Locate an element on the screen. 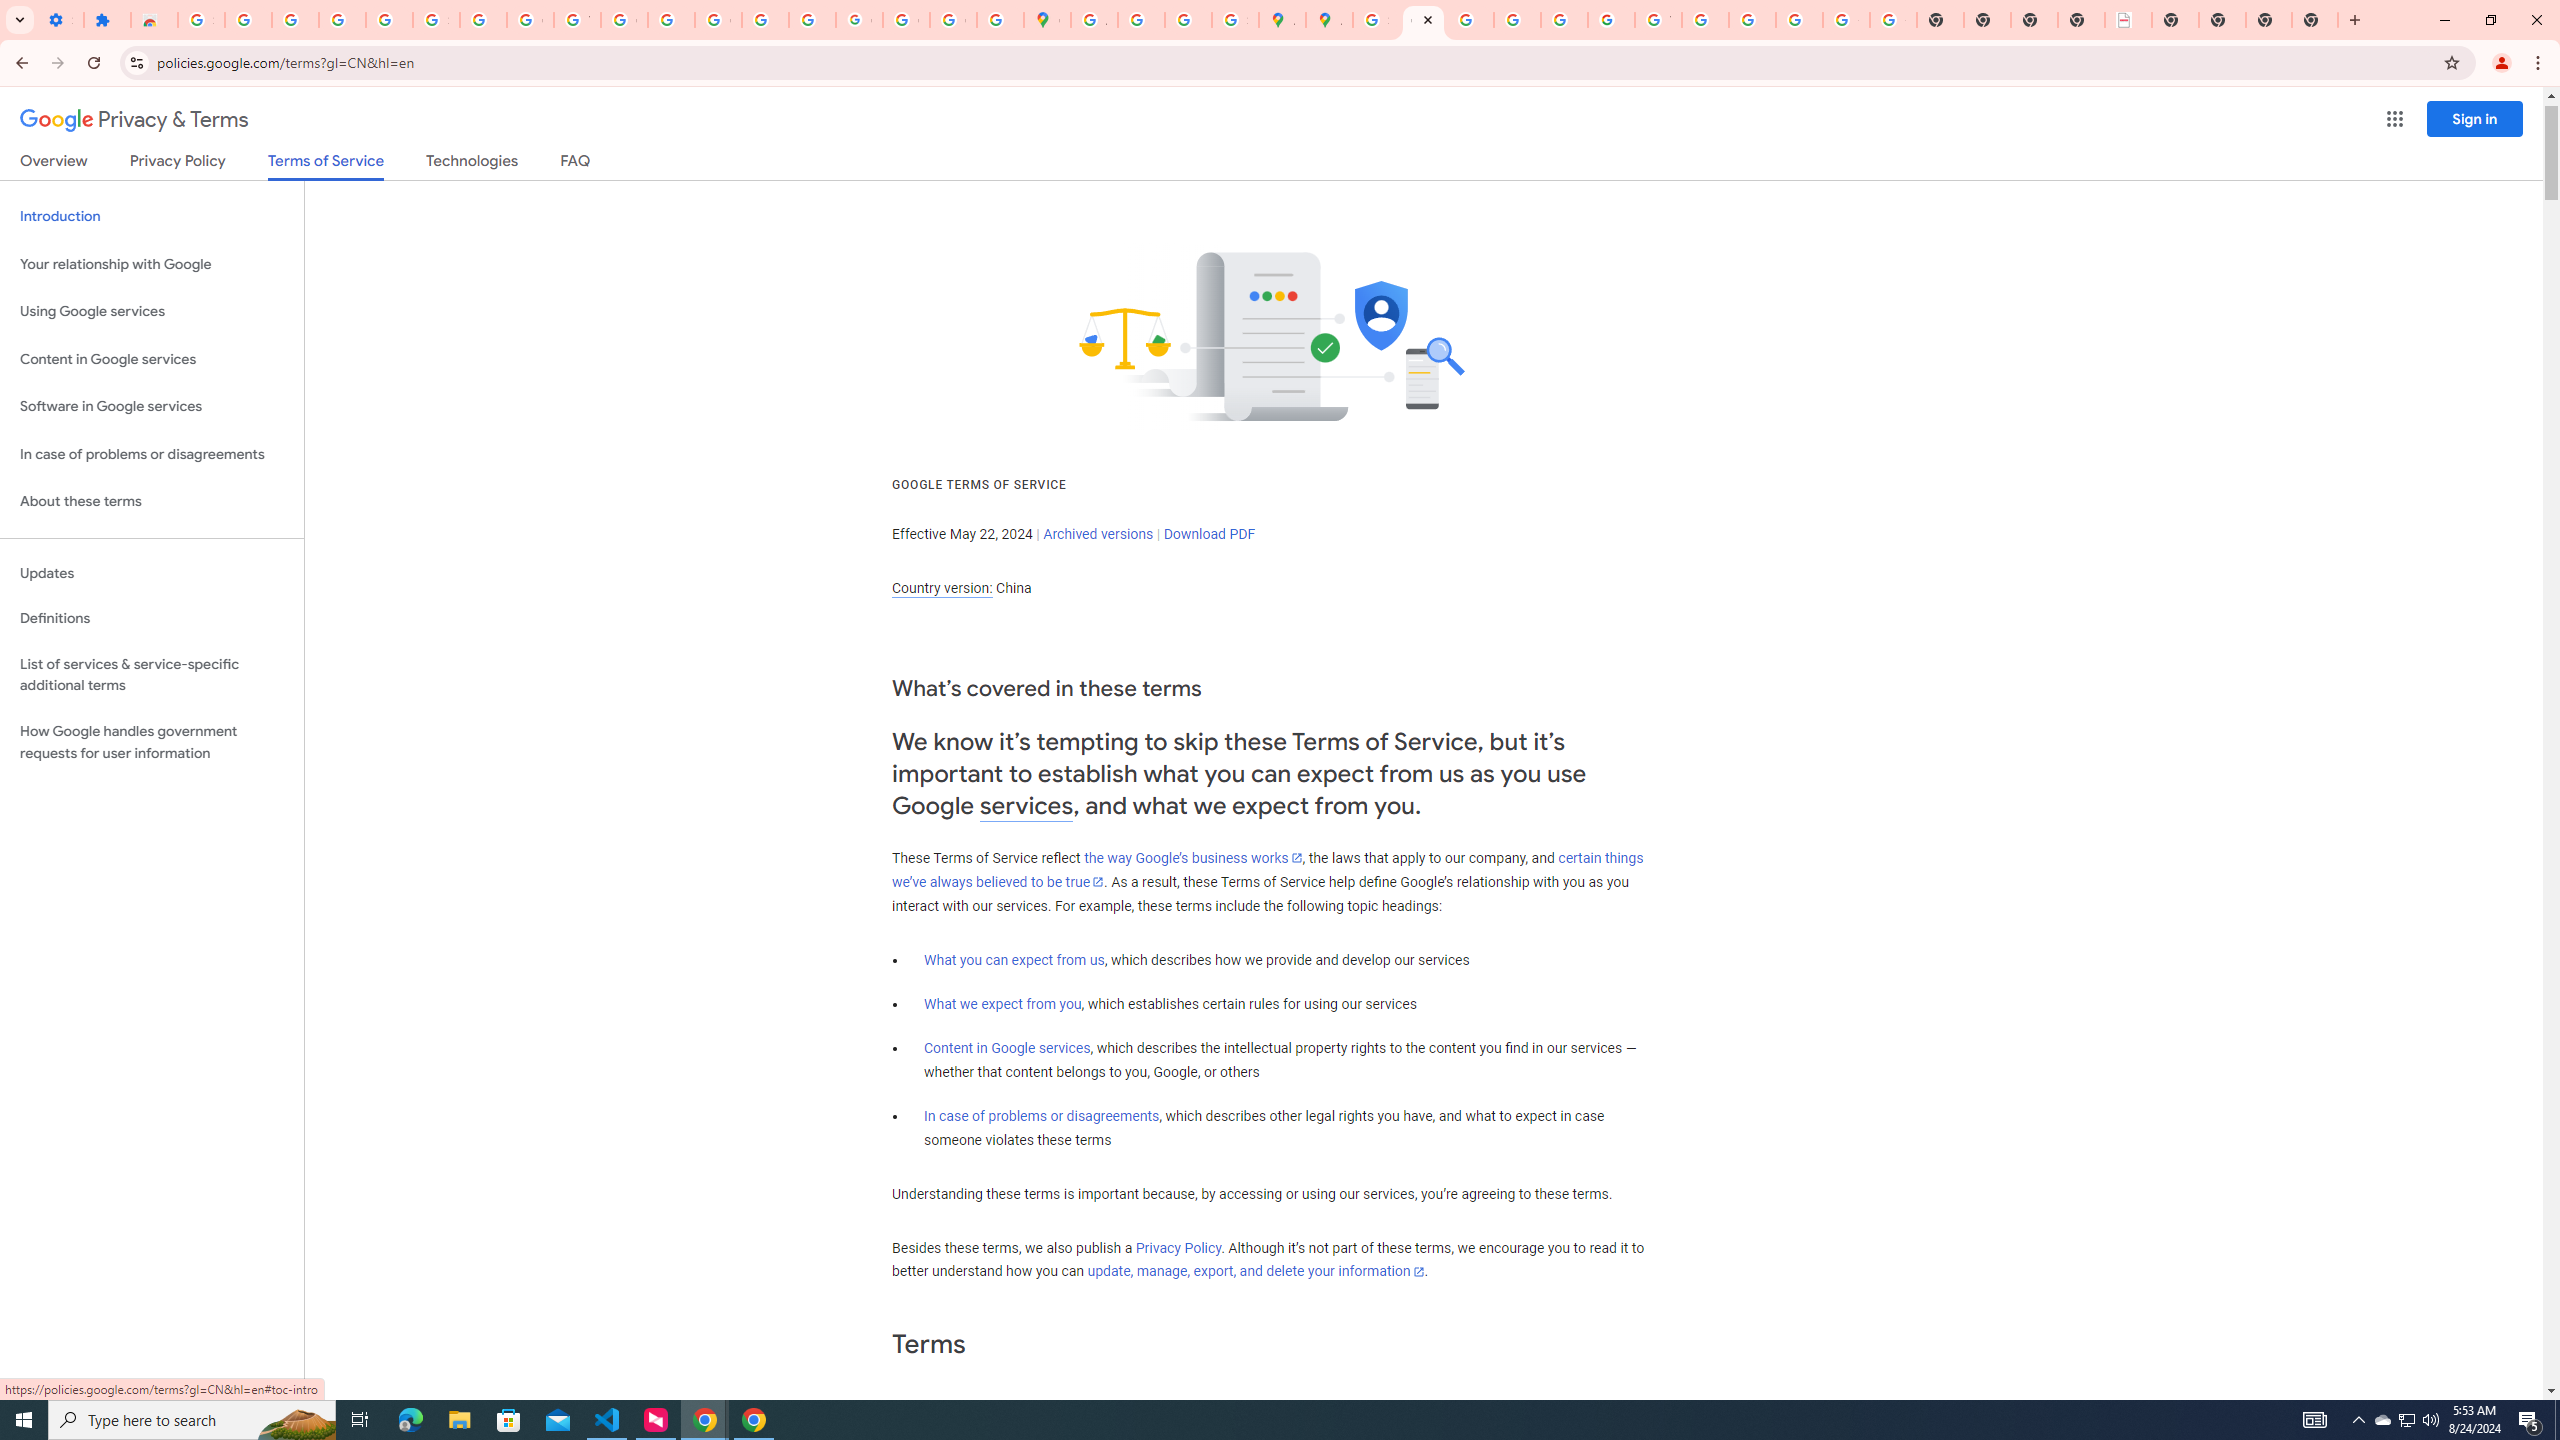  services is located at coordinates (1026, 806).